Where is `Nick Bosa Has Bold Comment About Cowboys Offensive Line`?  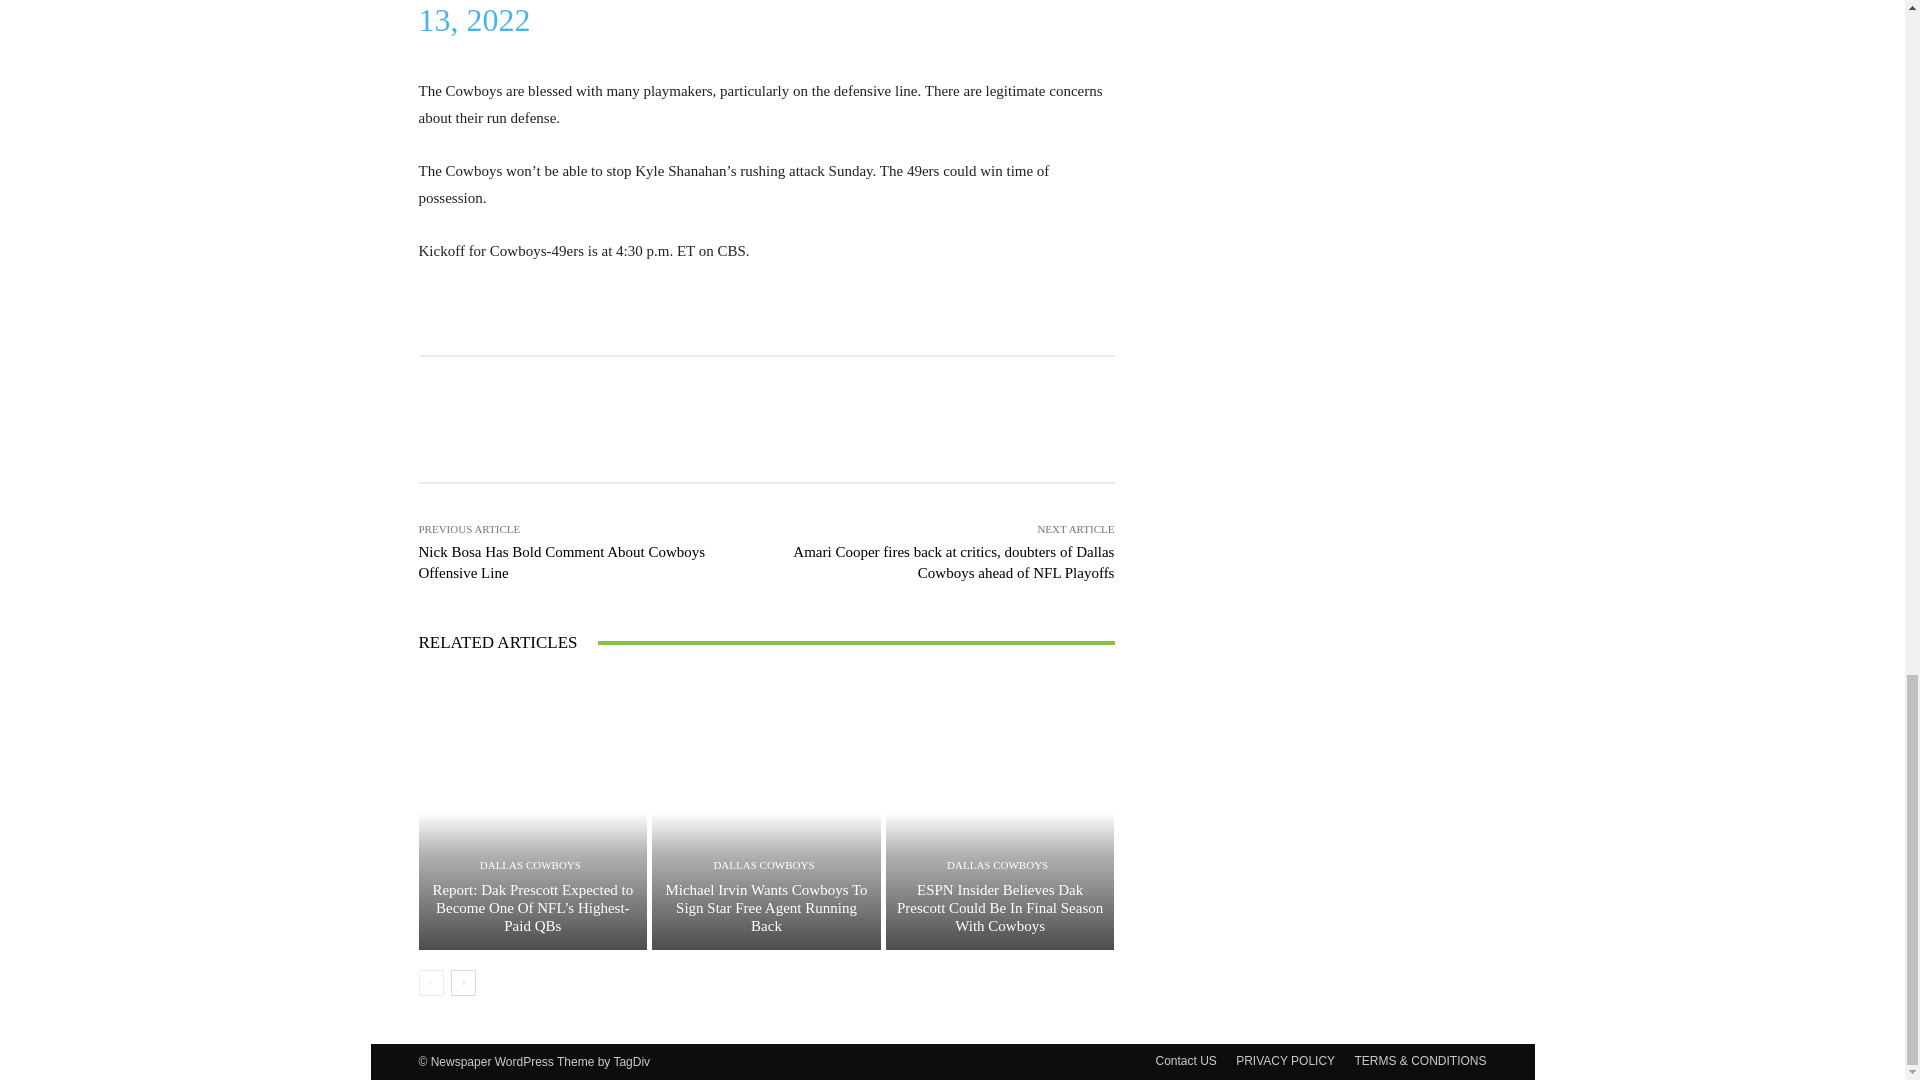 Nick Bosa Has Bold Comment About Cowboys Offensive Line is located at coordinates (561, 562).